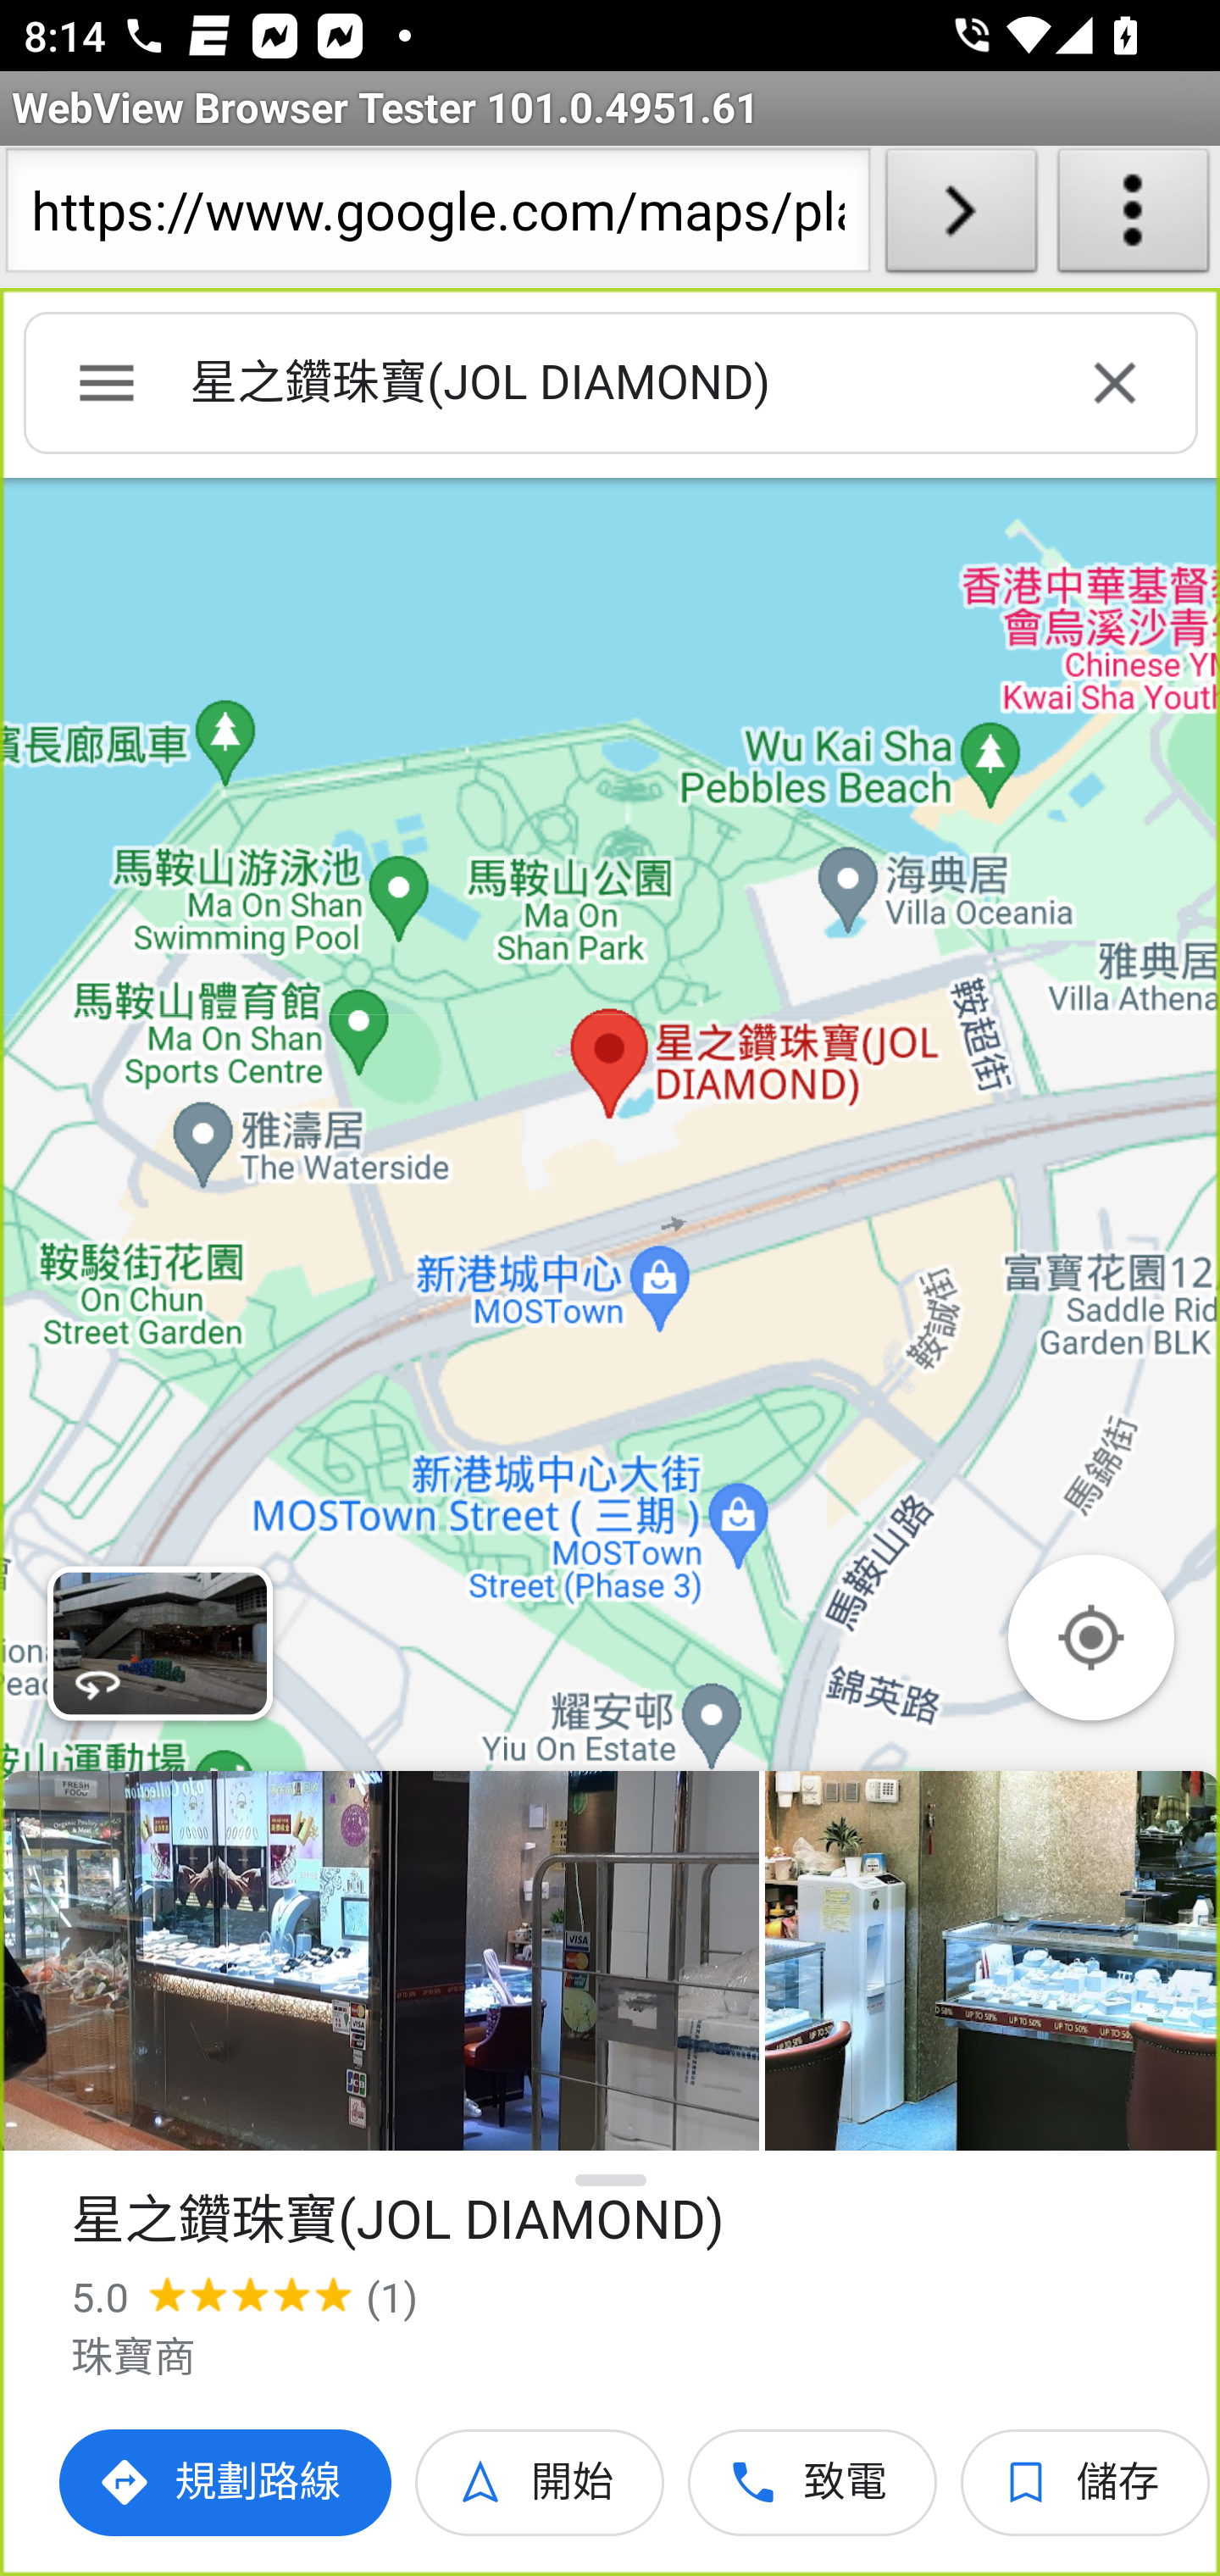  What do you see at coordinates (813, 2483) in the screenshot?
I see `致電「星之鑽珠寶(JOL DIAMOND)」  致電` at bounding box center [813, 2483].